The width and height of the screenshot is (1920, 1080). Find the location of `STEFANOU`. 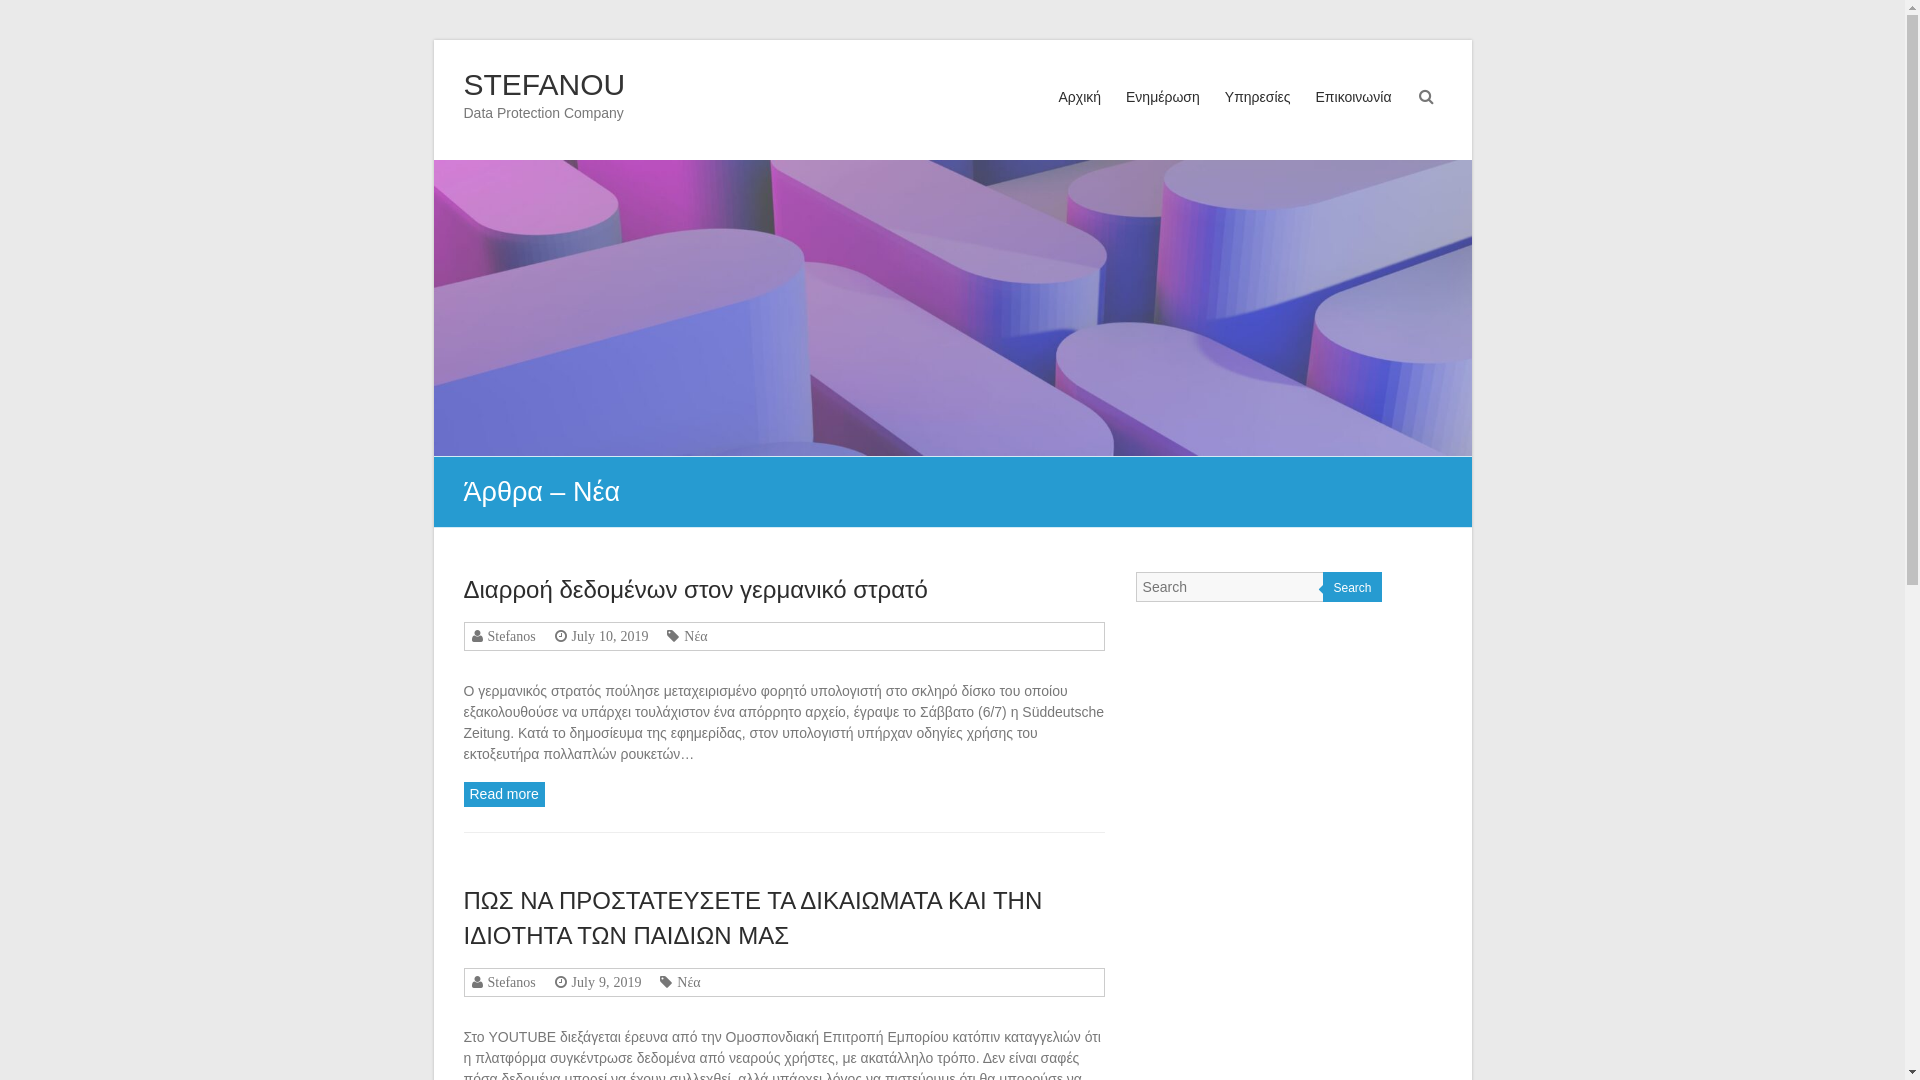

STEFANOU is located at coordinates (545, 84).